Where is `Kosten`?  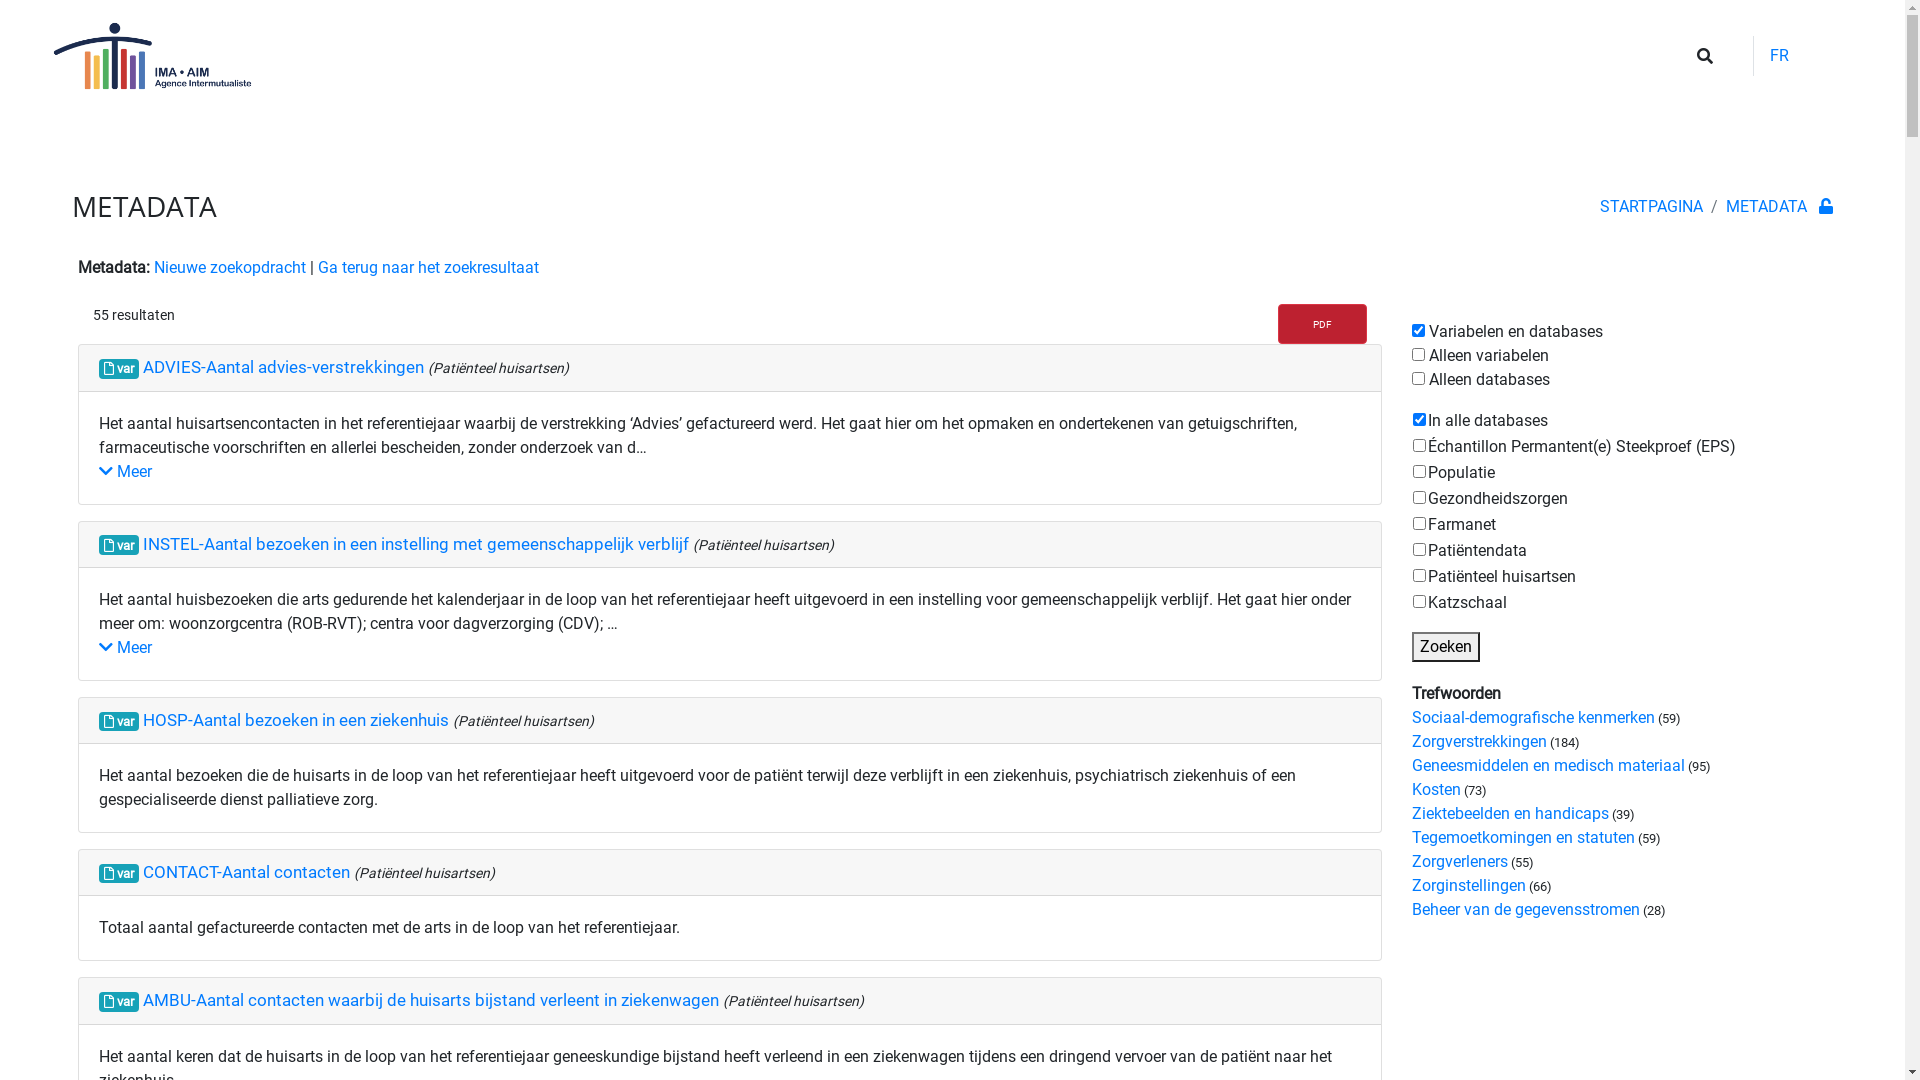
Kosten is located at coordinates (1436, 790).